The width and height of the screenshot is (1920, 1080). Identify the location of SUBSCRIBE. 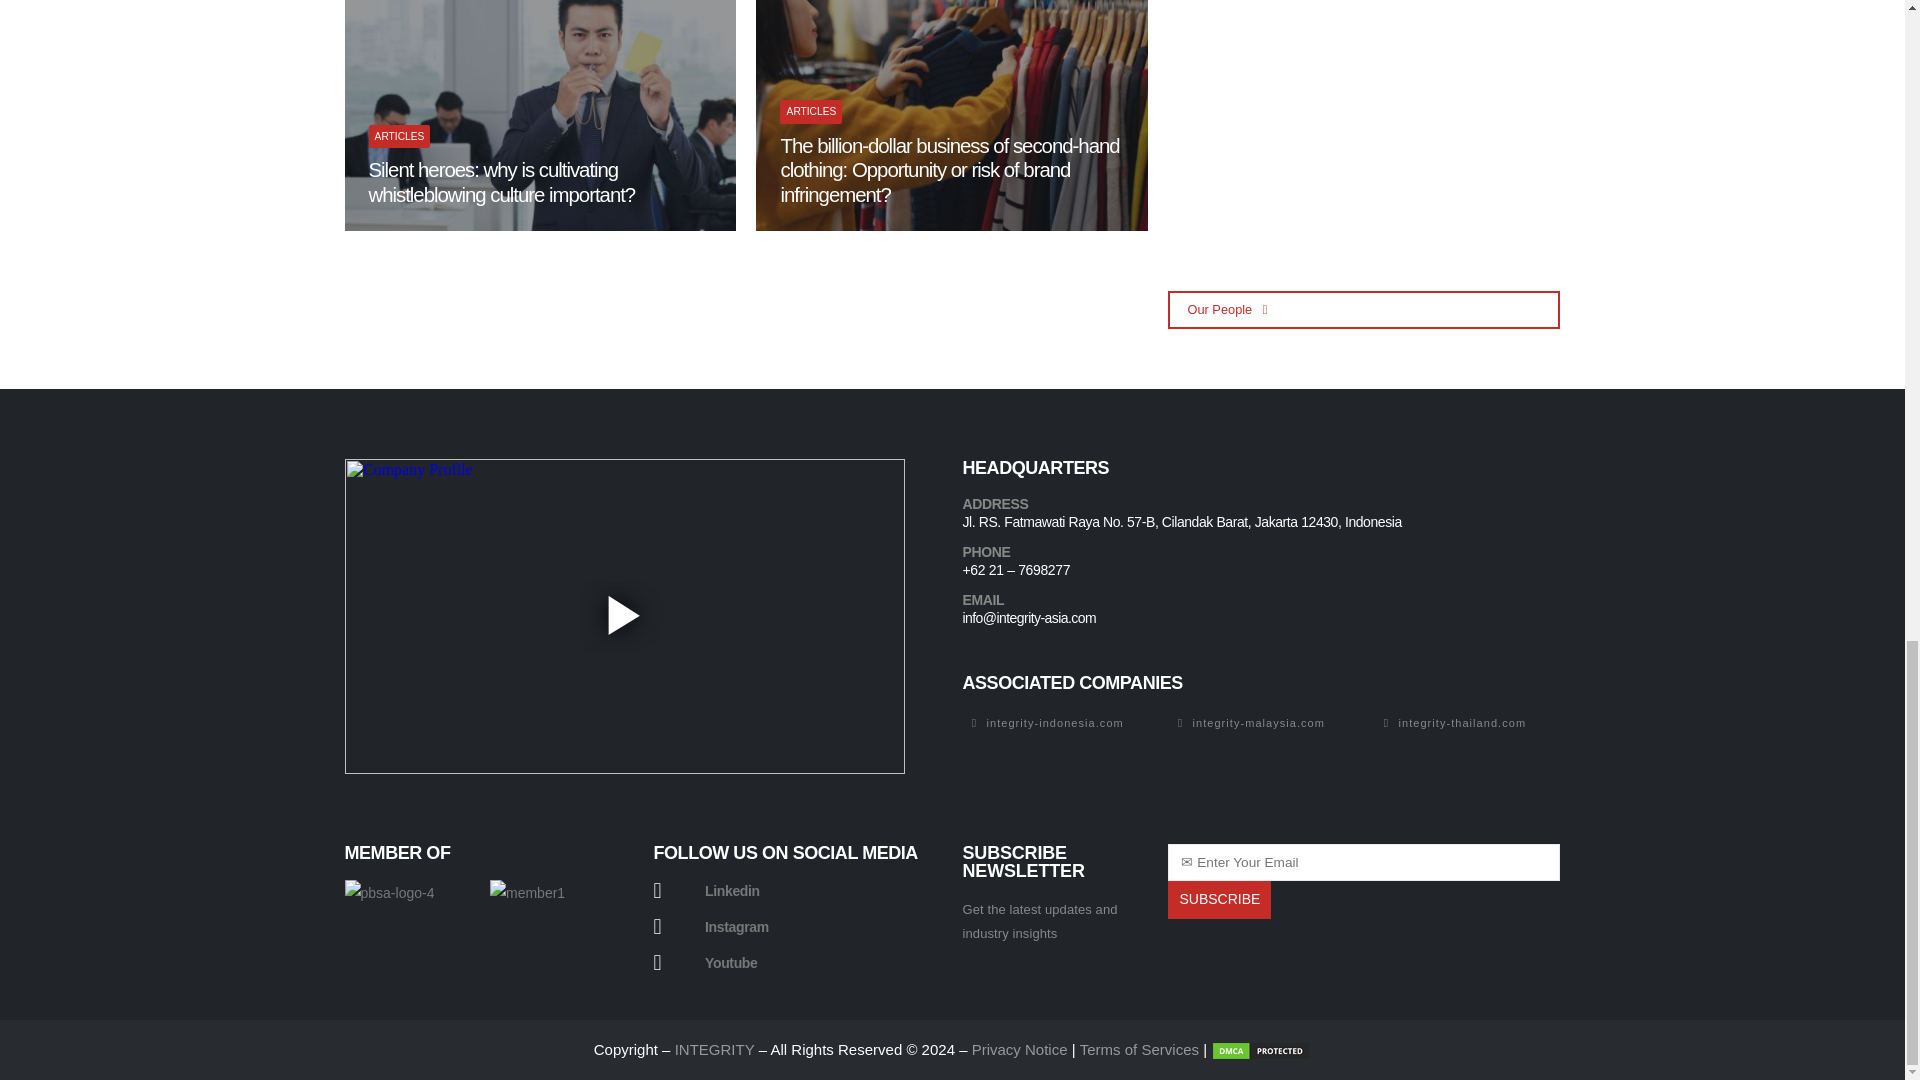
(1219, 900).